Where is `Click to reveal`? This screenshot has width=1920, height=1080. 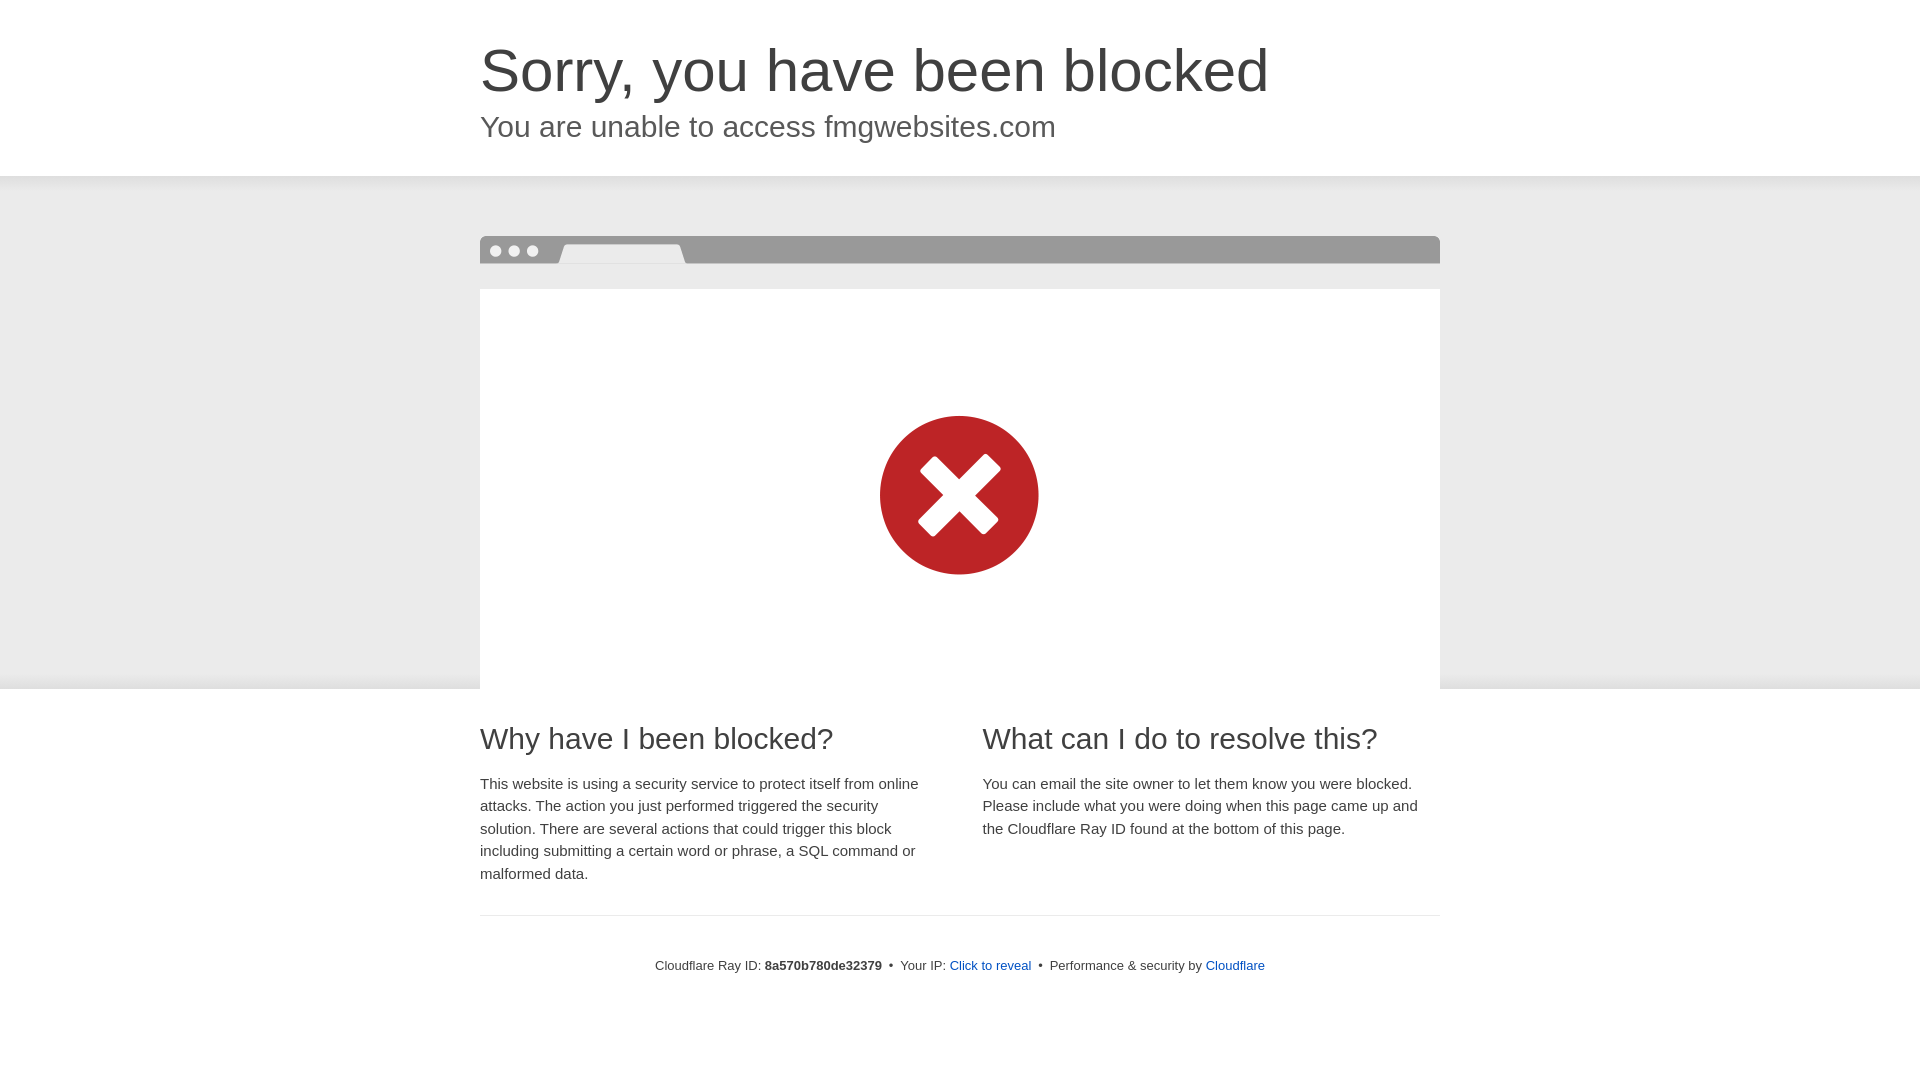 Click to reveal is located at coordinates (991, 966).